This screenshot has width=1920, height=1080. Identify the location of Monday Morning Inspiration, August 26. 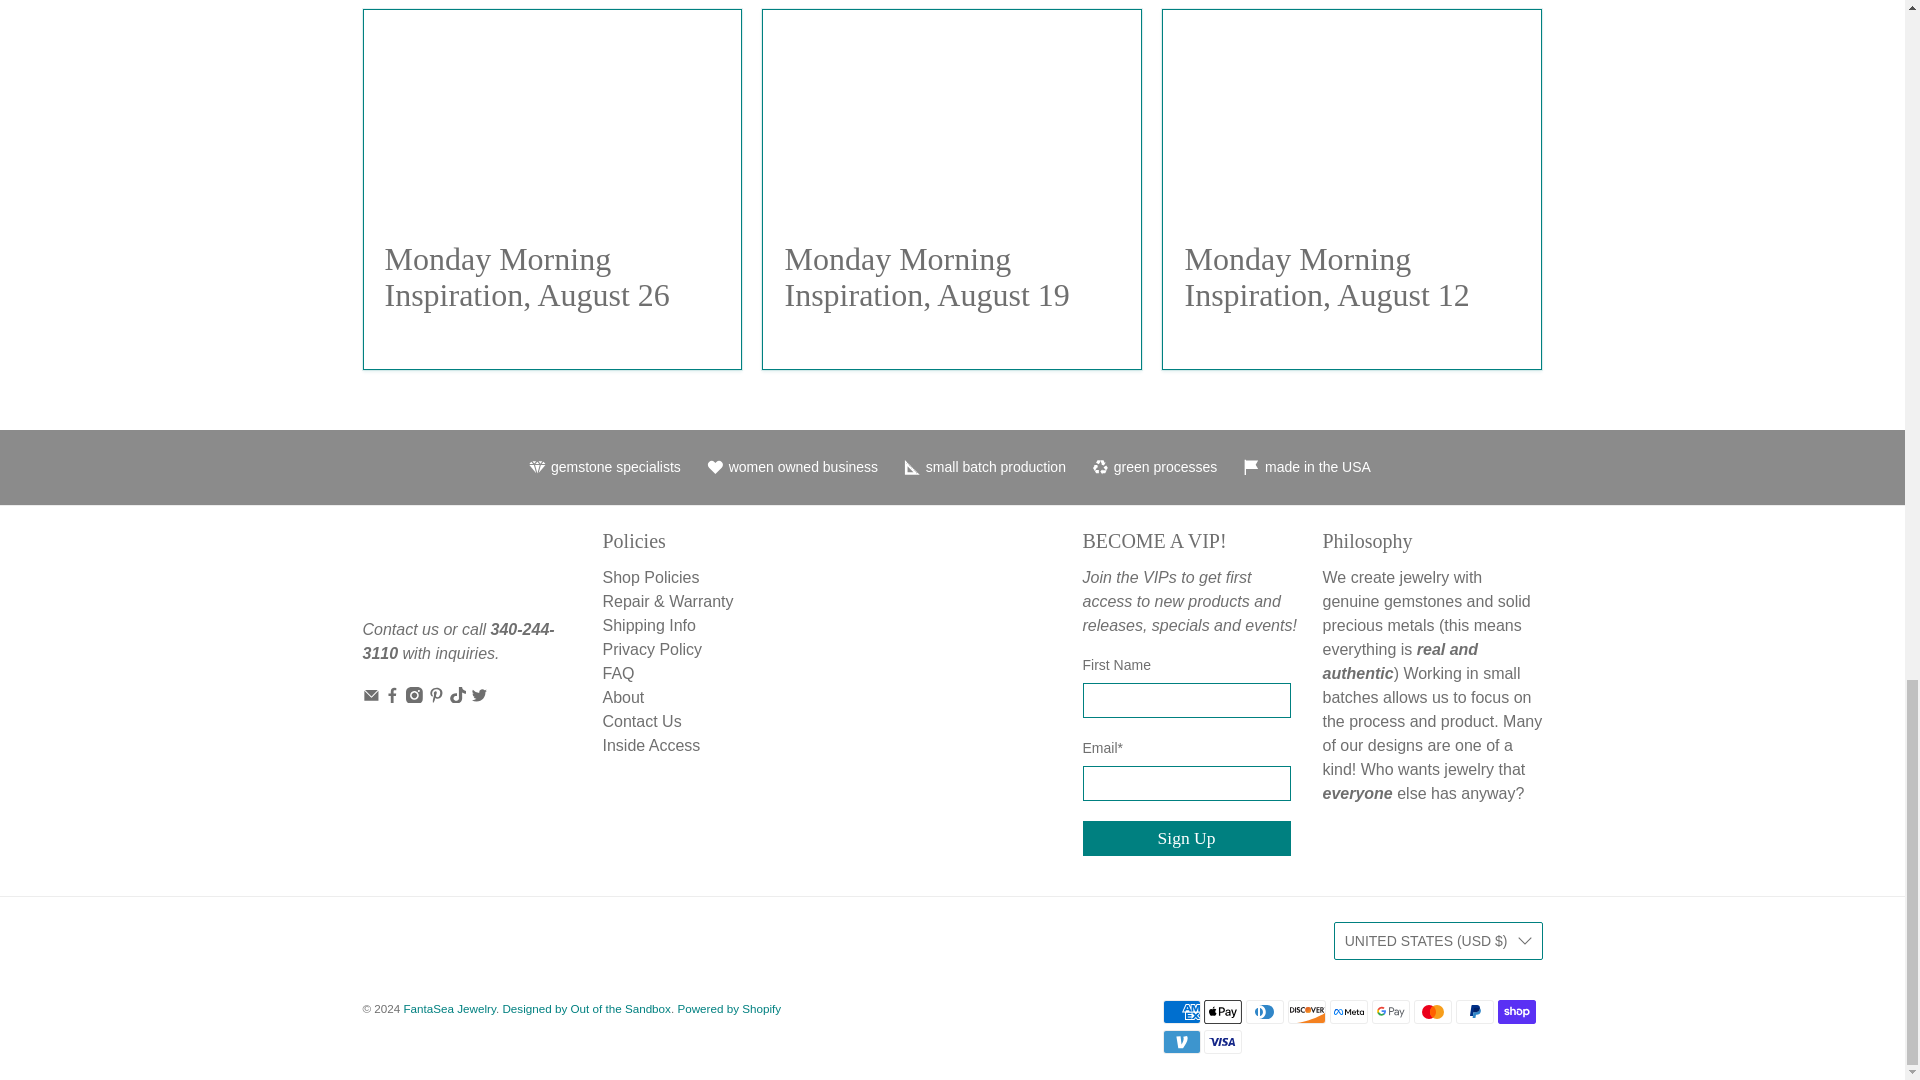
(552, 114).